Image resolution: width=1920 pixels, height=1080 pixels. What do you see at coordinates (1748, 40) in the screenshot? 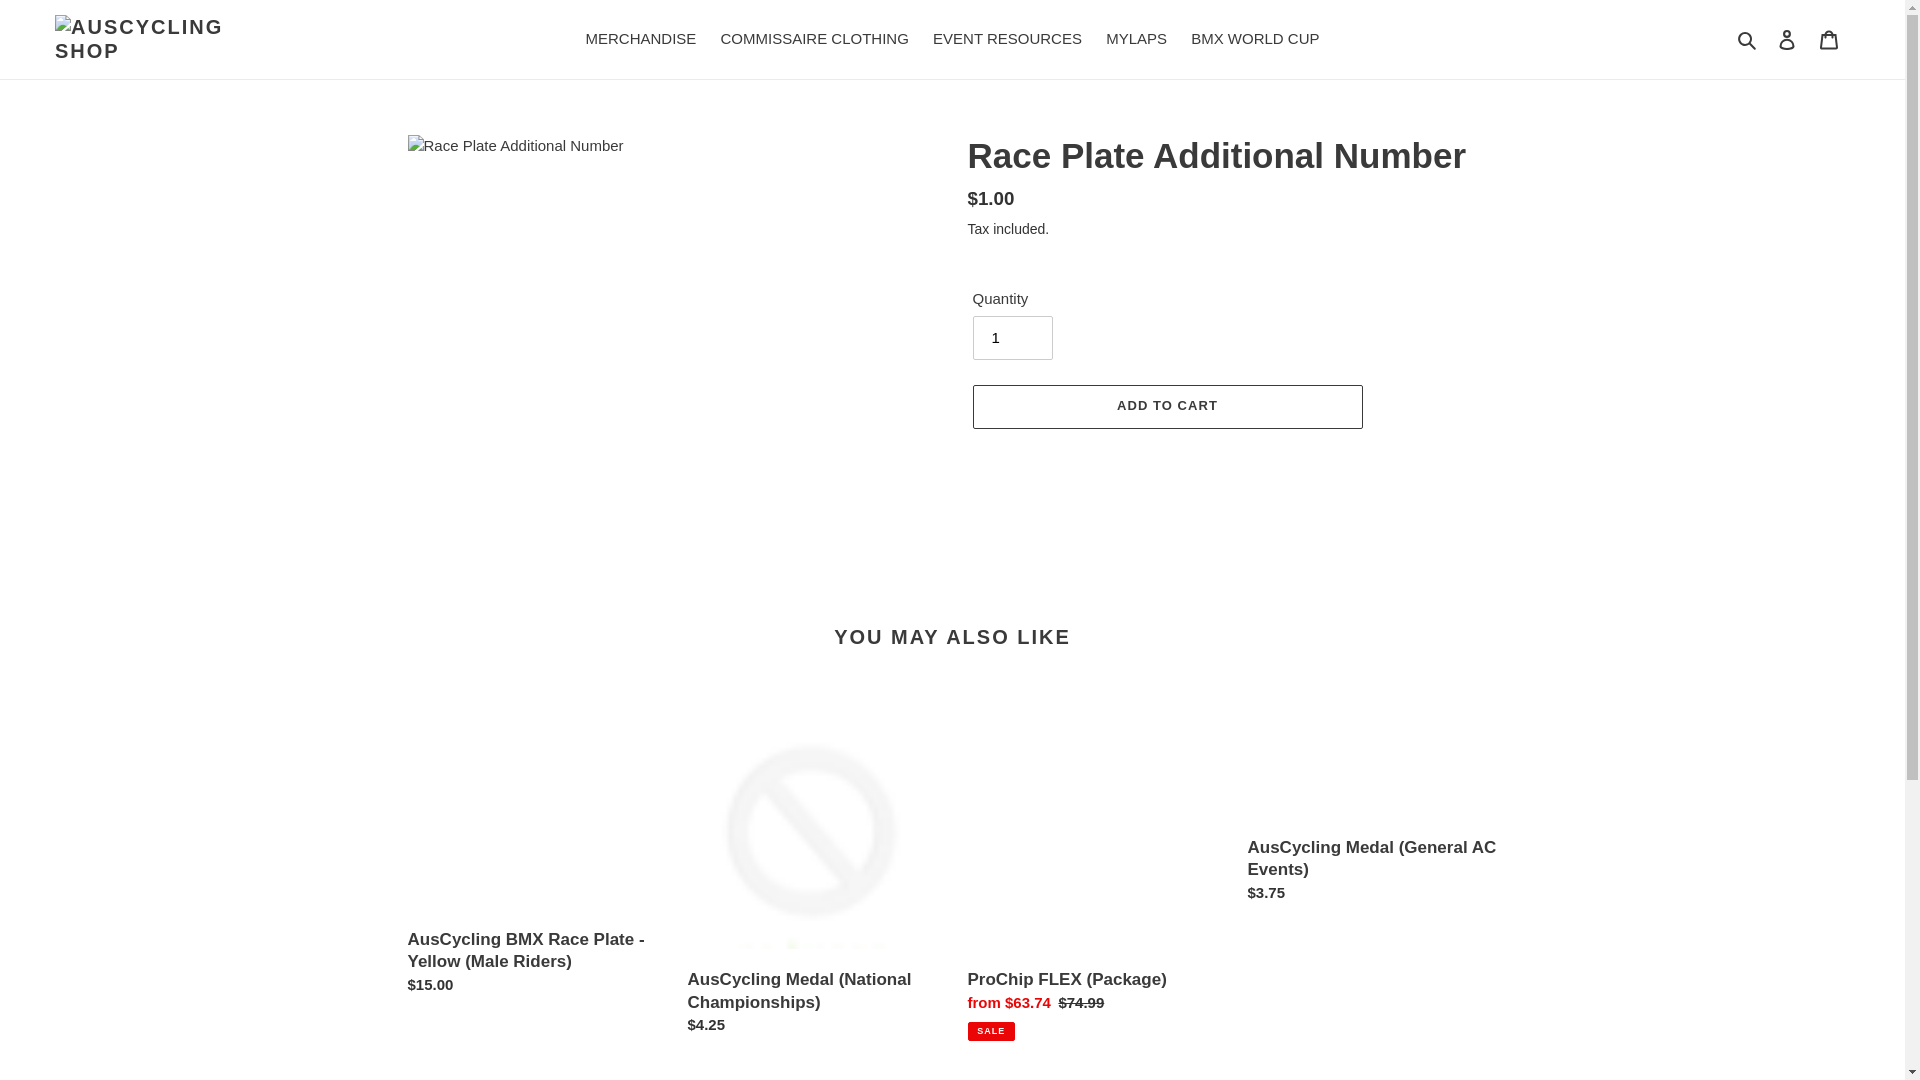
I see `Search` at bounding box center [1748, 40].